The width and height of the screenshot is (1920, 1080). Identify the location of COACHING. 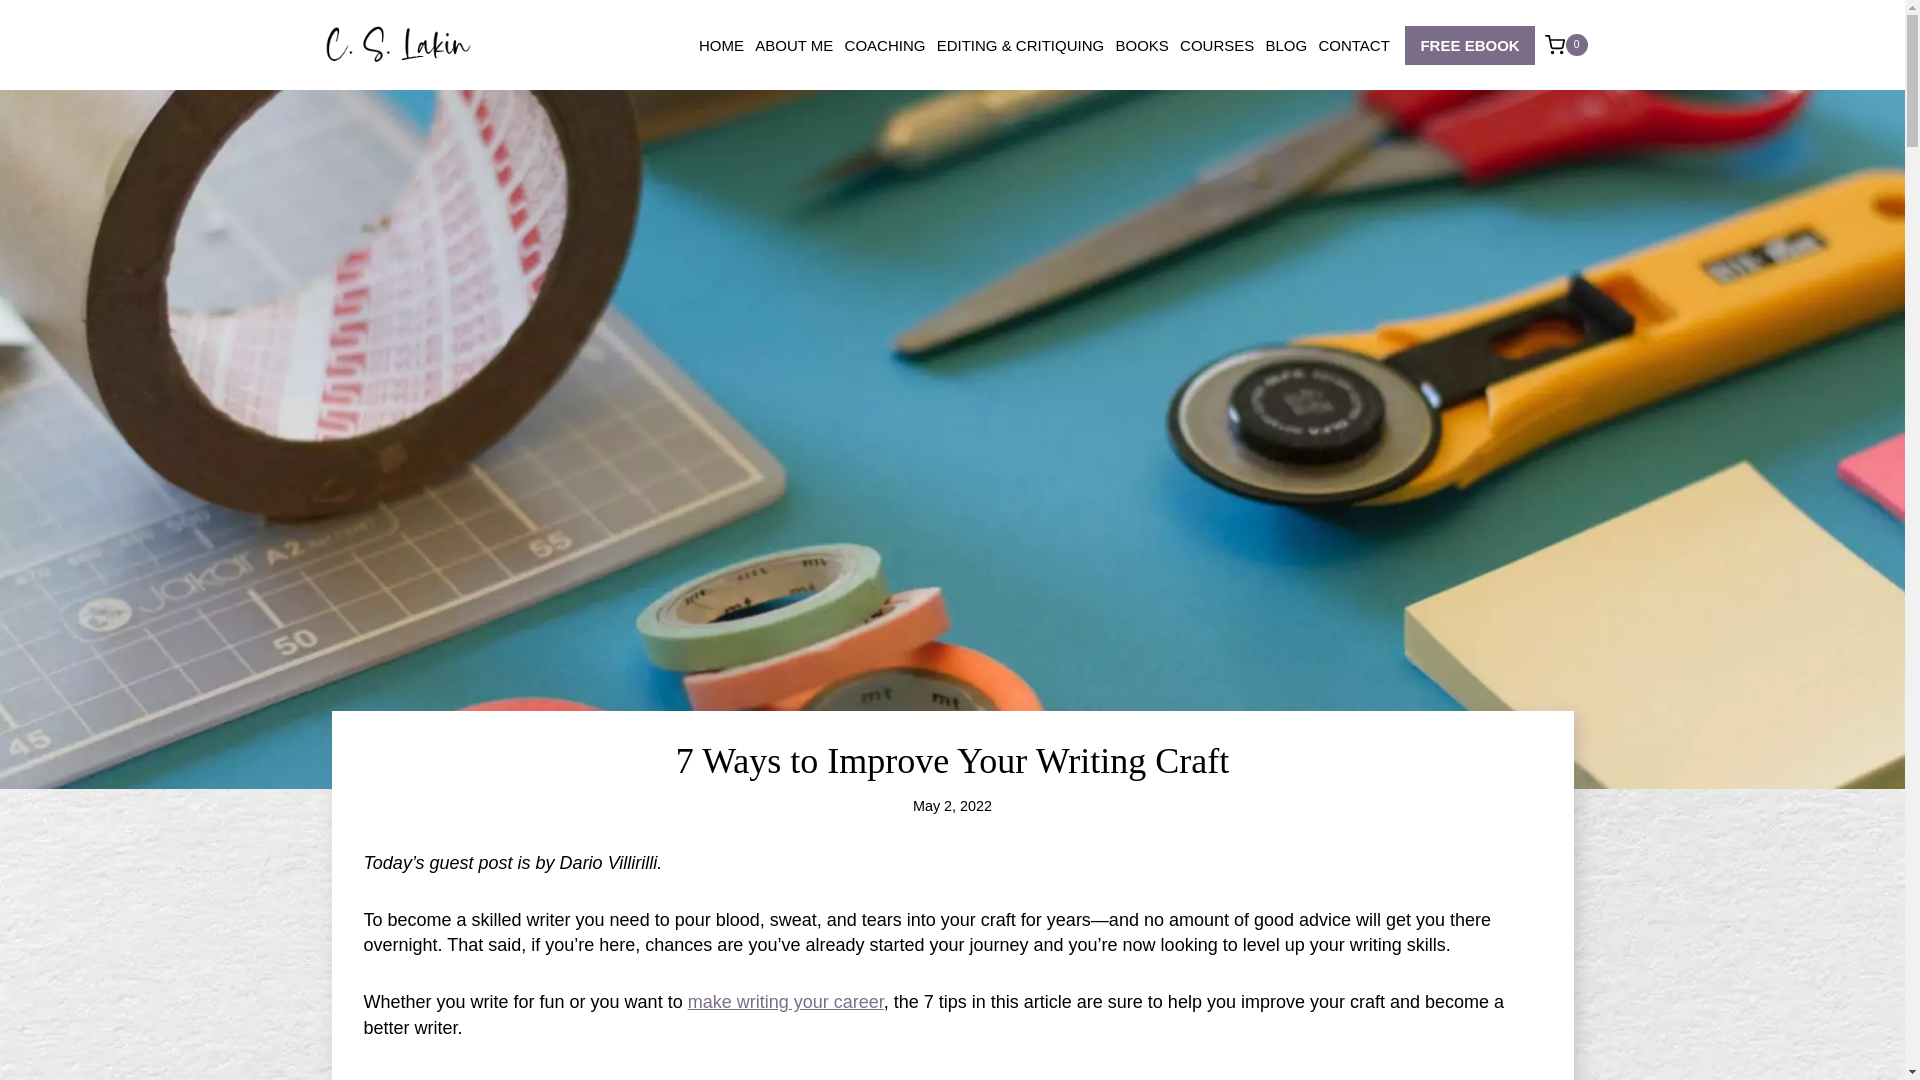
(885, 45).